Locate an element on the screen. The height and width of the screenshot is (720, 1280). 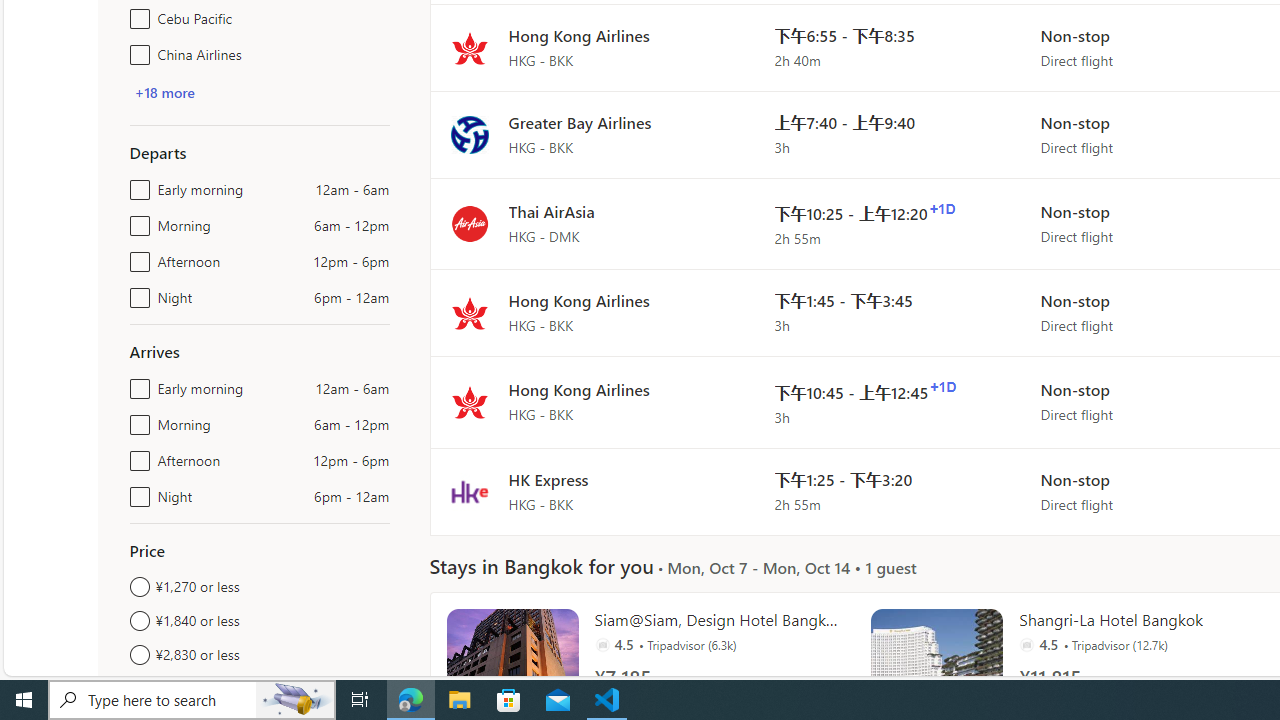
China Airlines is located at coordinates (136, 50).